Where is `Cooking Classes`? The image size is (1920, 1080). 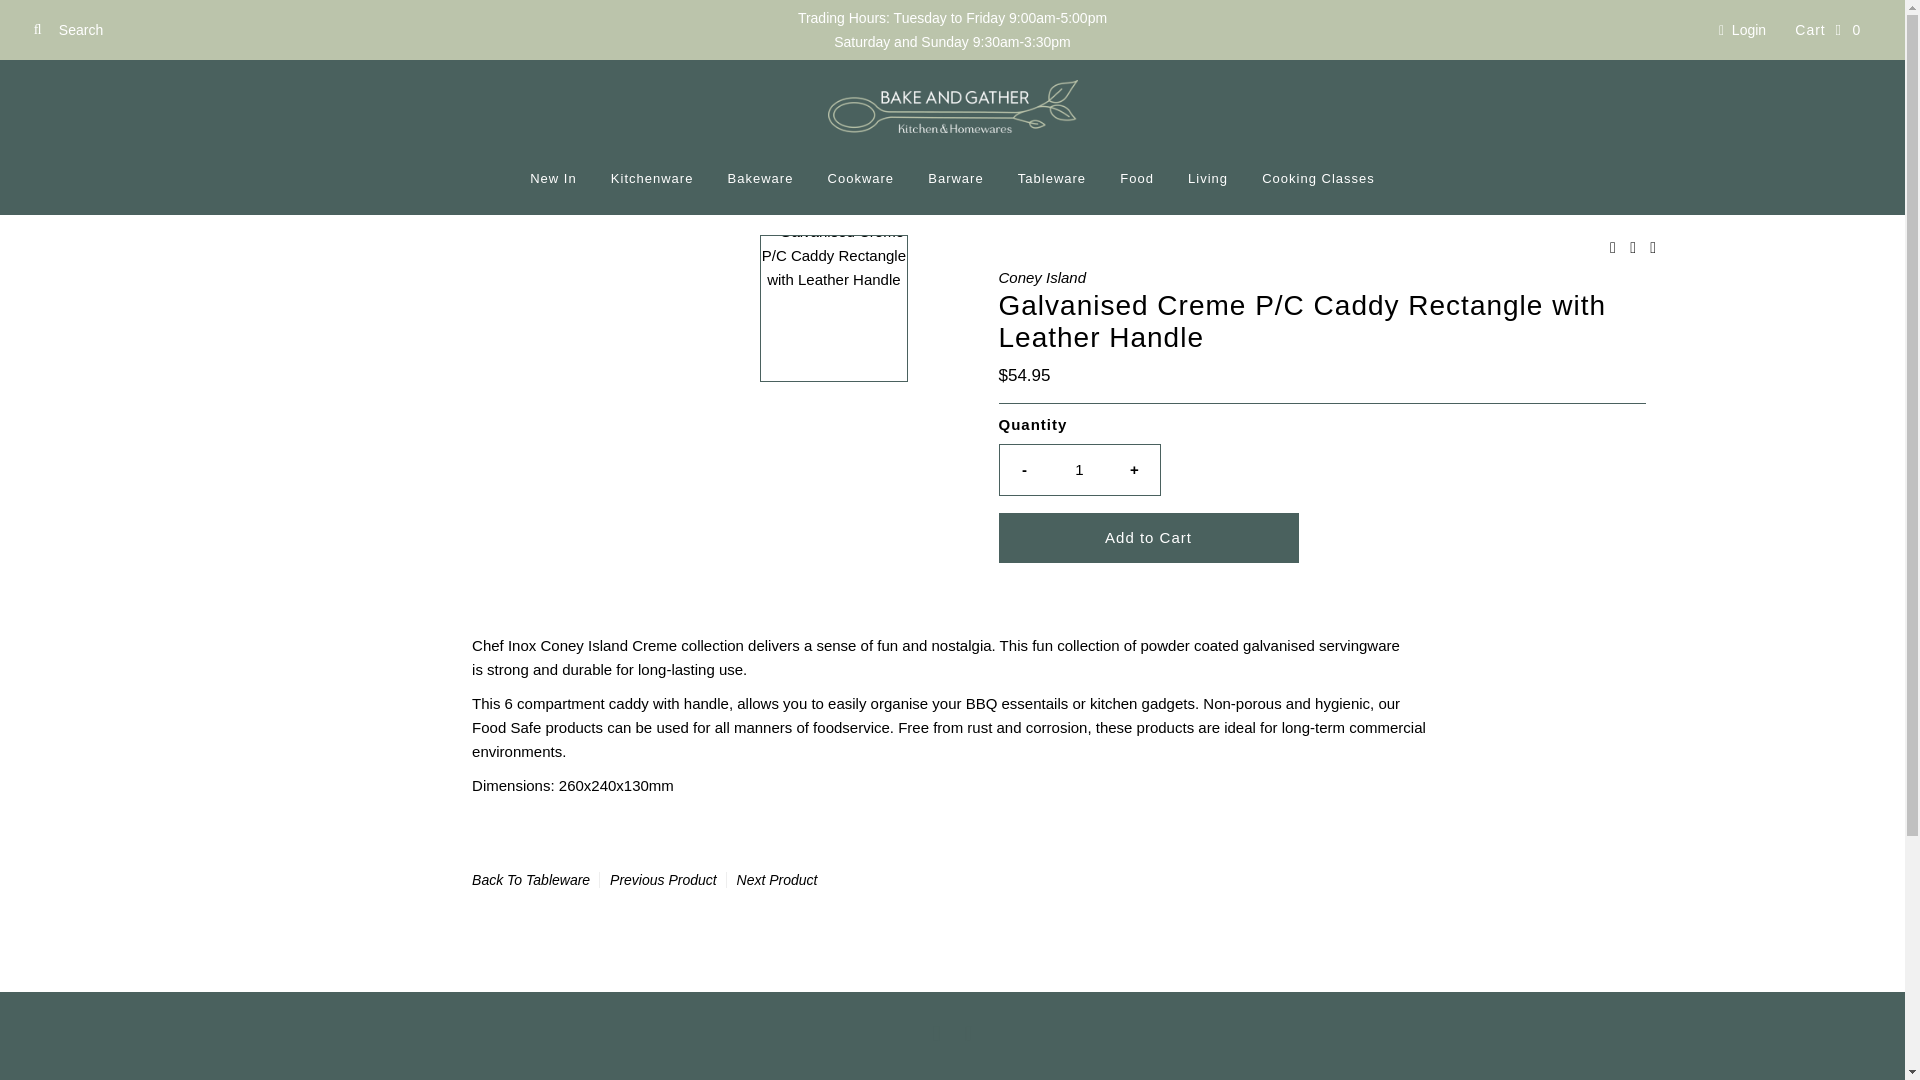 Cooking Classes is located at coordinates (1318, 178).